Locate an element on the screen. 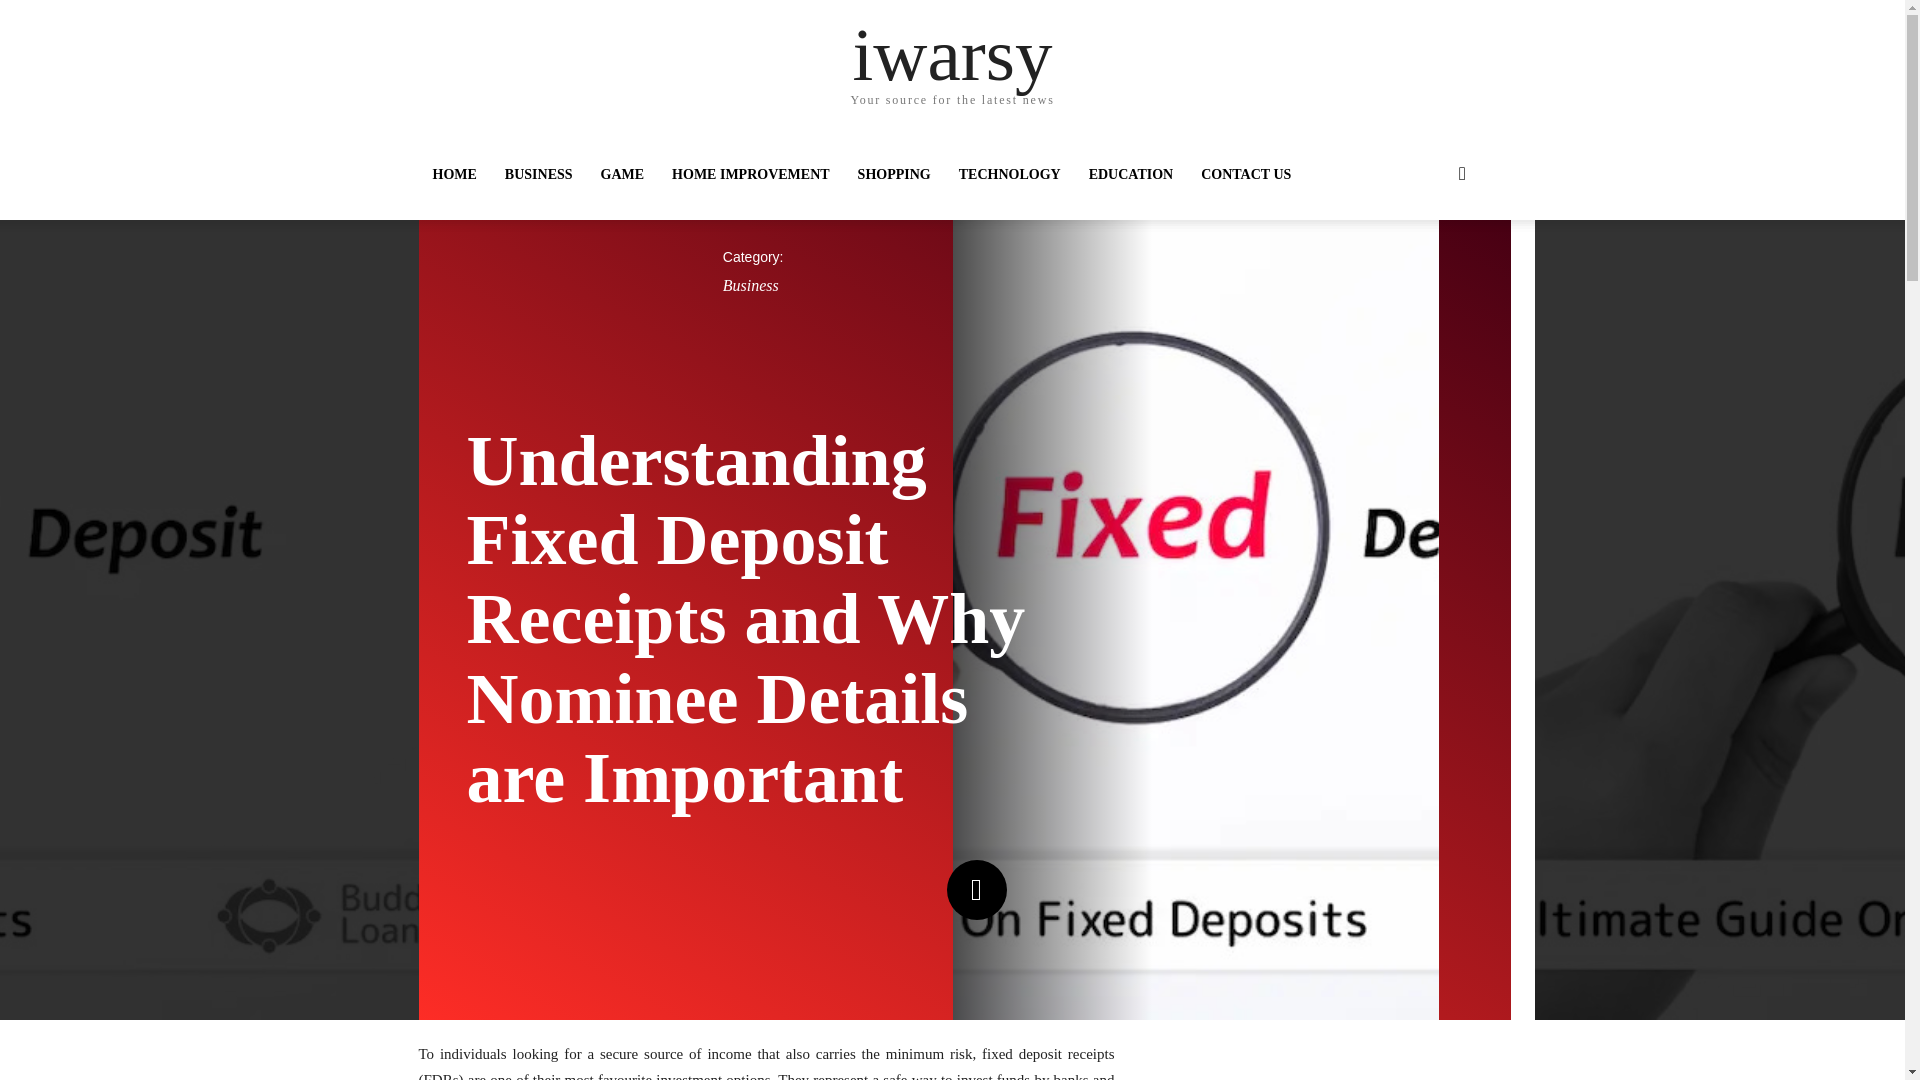 This screenshot has width=1920, height=1080. SHOPPING is located at coordinates (894, 174).